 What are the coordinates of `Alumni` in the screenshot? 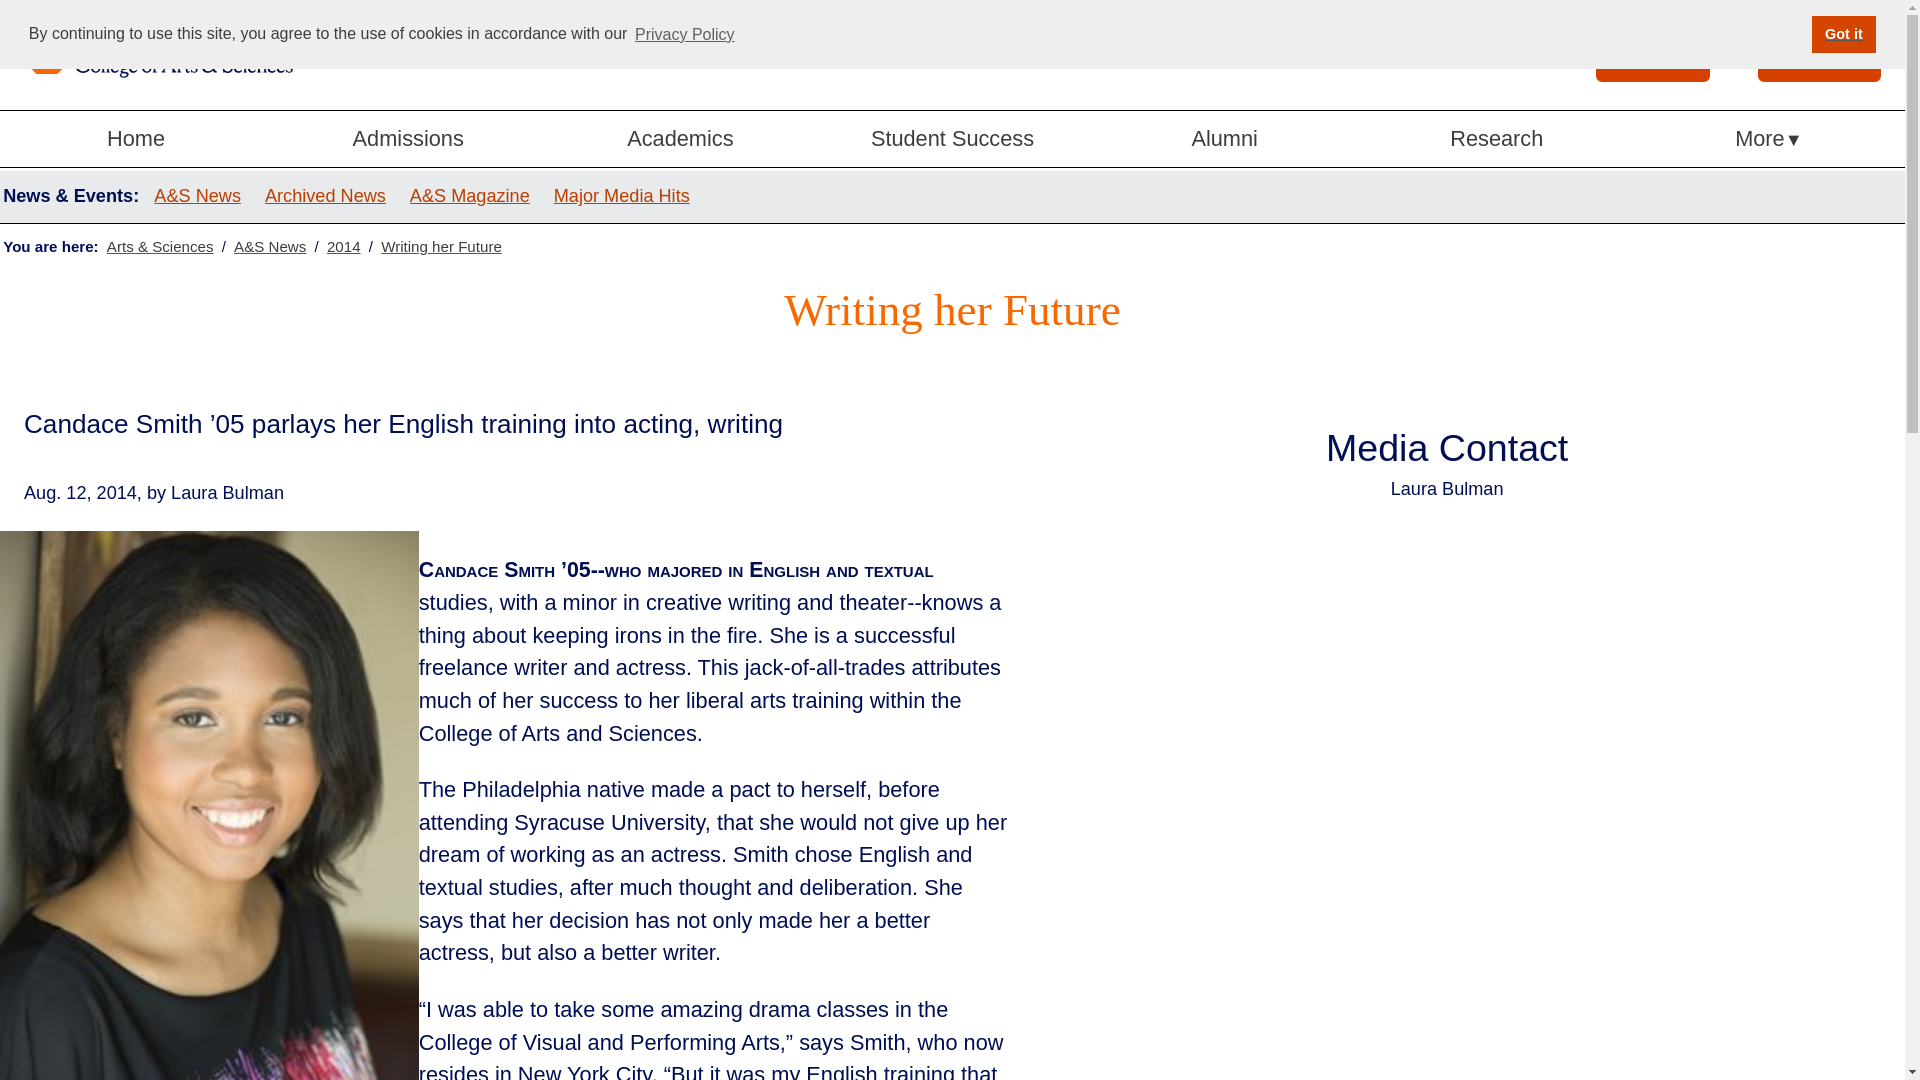 It's located at (1224, 140).